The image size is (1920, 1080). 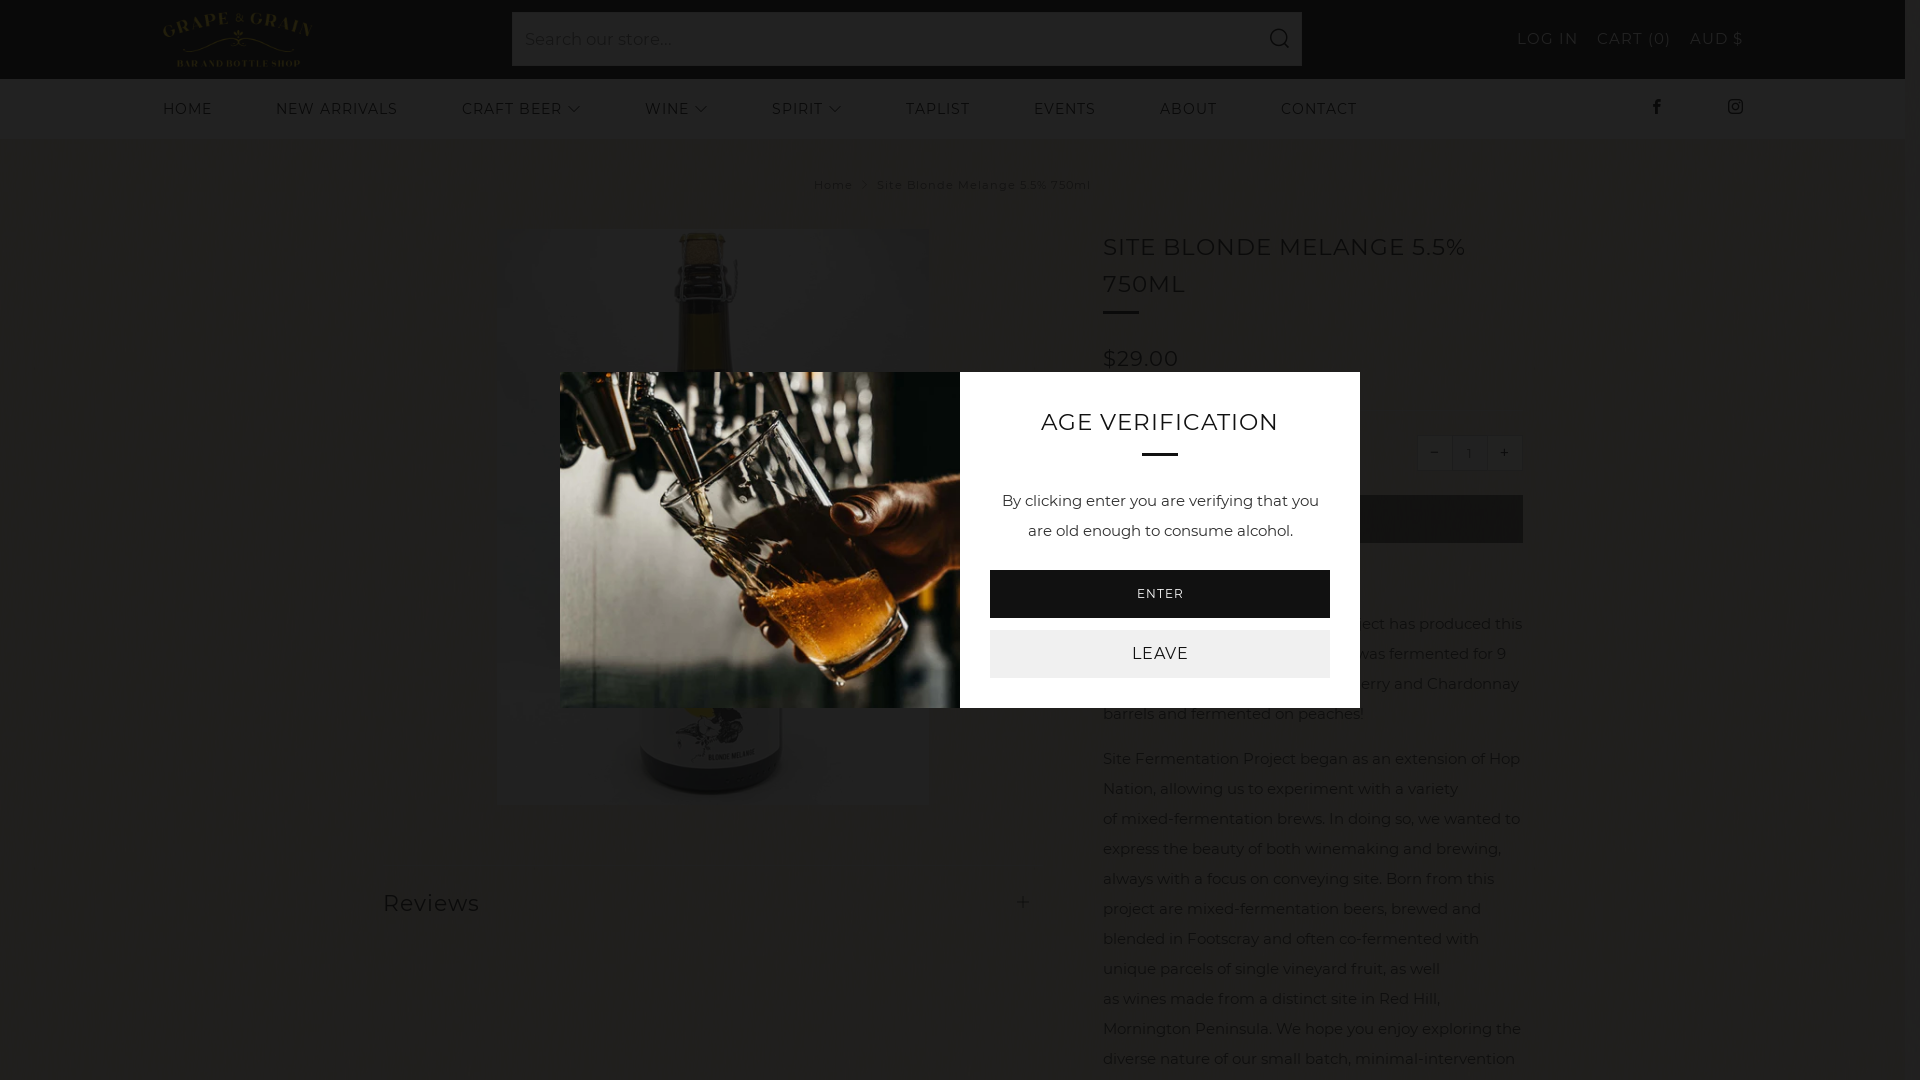 What do you see at coordinates (522, 109) in the screenshot?
I see `CRAFT BEER` at bounding box center [522, 109].